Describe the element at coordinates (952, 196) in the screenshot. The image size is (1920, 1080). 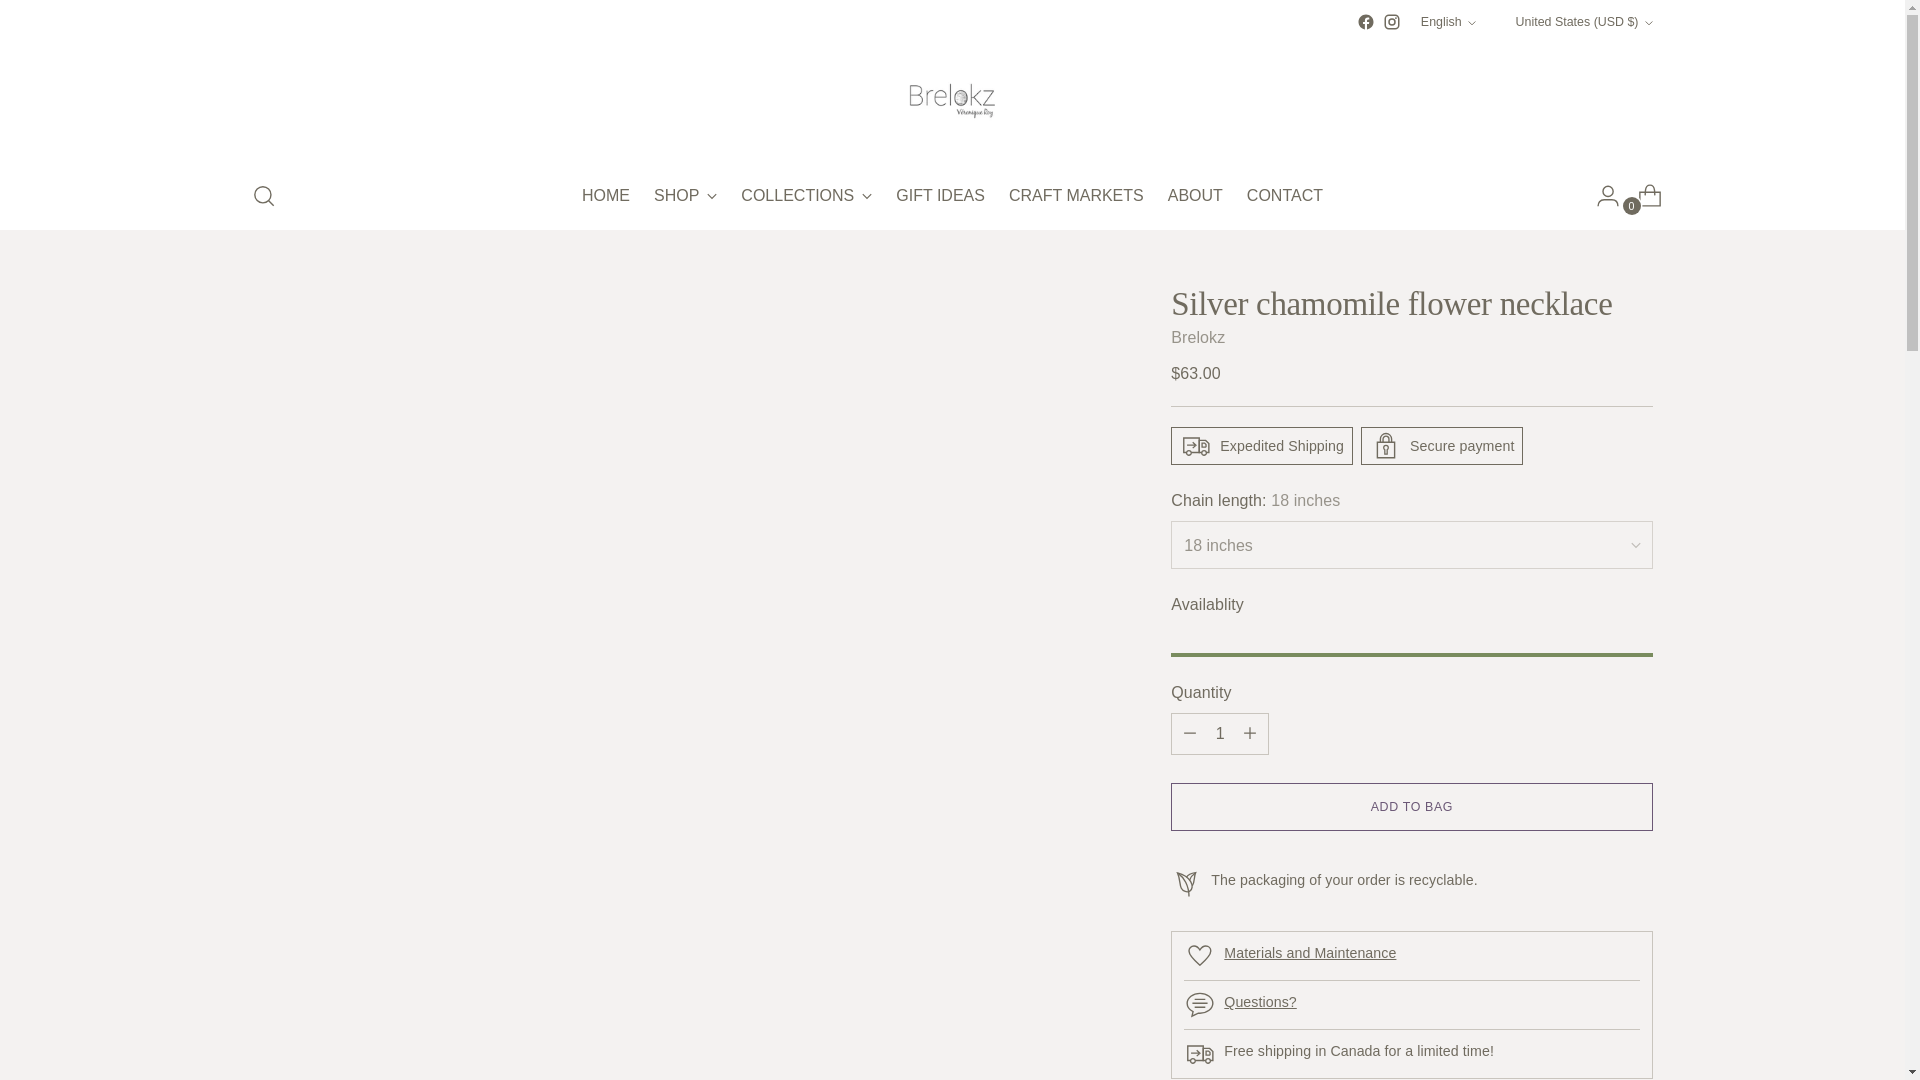
I see `Brelokz  on Facebook` at that location.